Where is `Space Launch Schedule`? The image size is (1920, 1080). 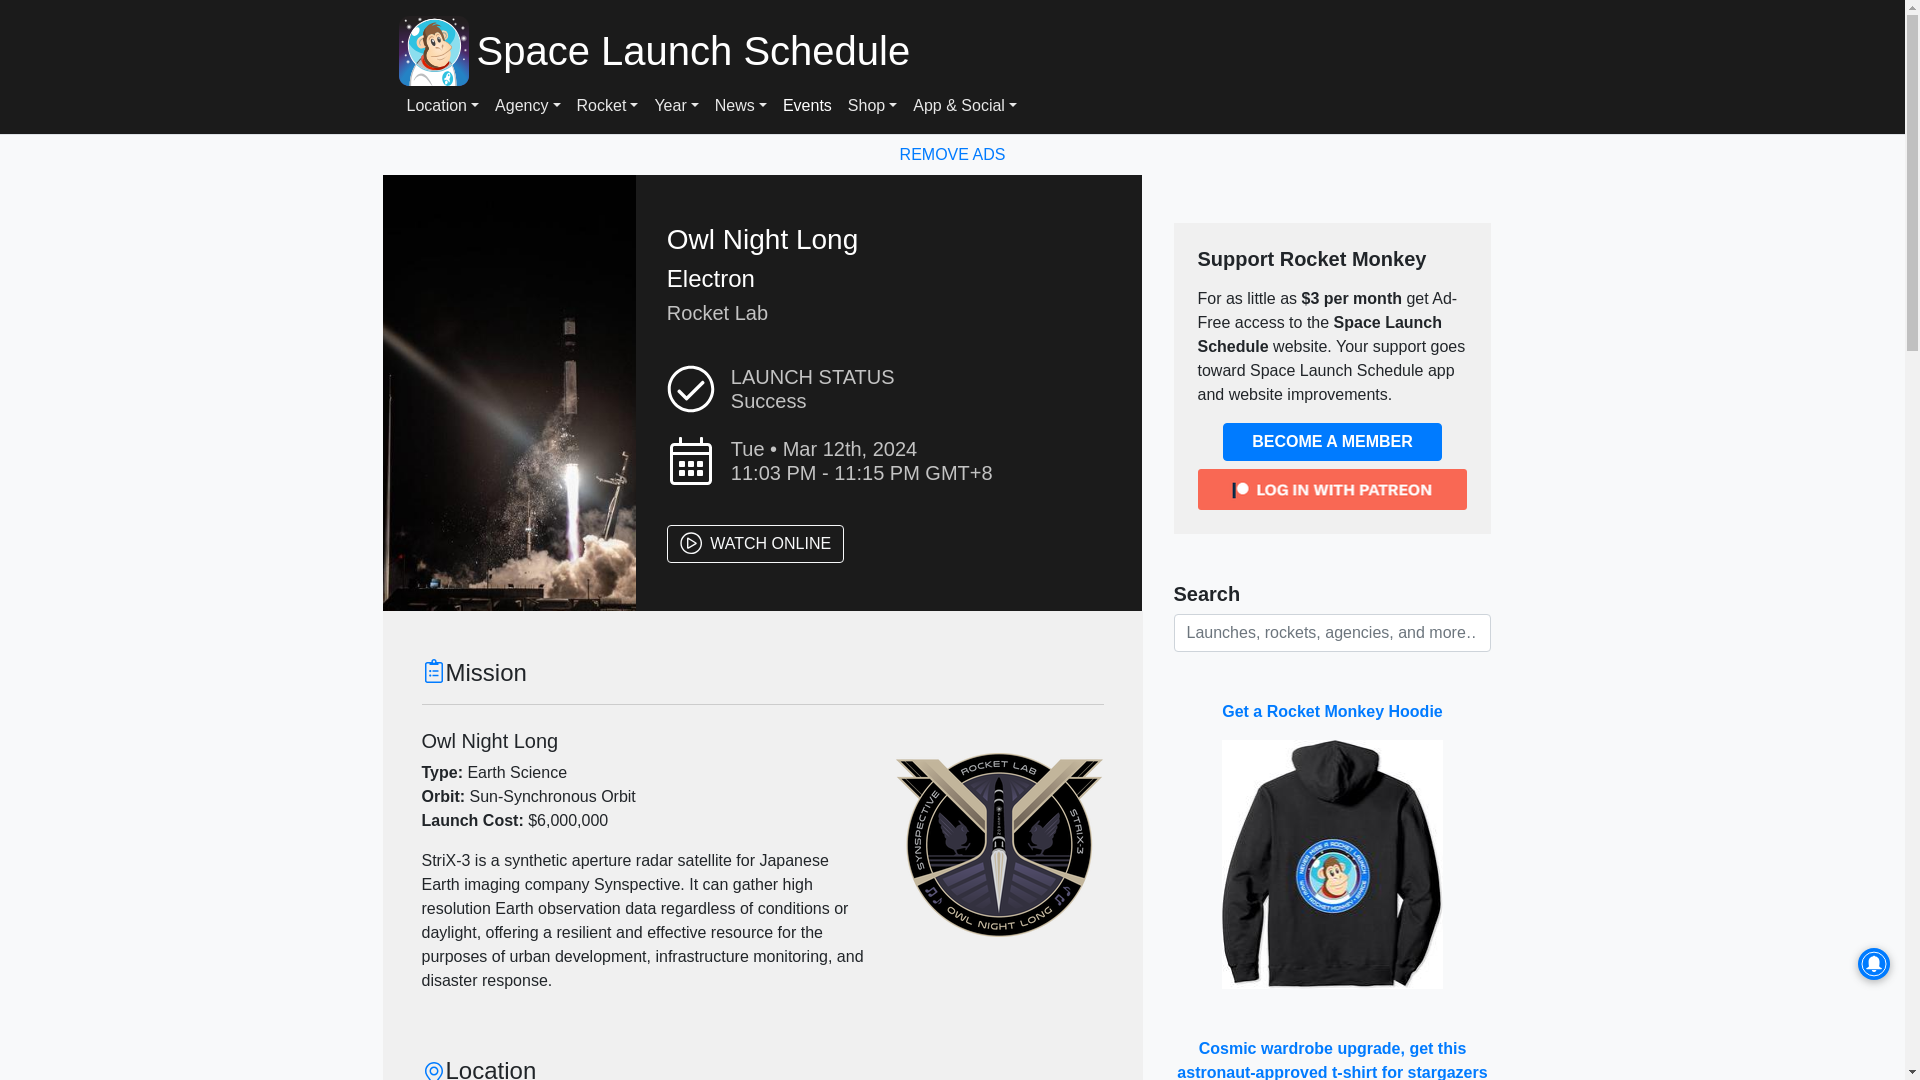 Space Launch Schedule is located at coordinates (986, 50).